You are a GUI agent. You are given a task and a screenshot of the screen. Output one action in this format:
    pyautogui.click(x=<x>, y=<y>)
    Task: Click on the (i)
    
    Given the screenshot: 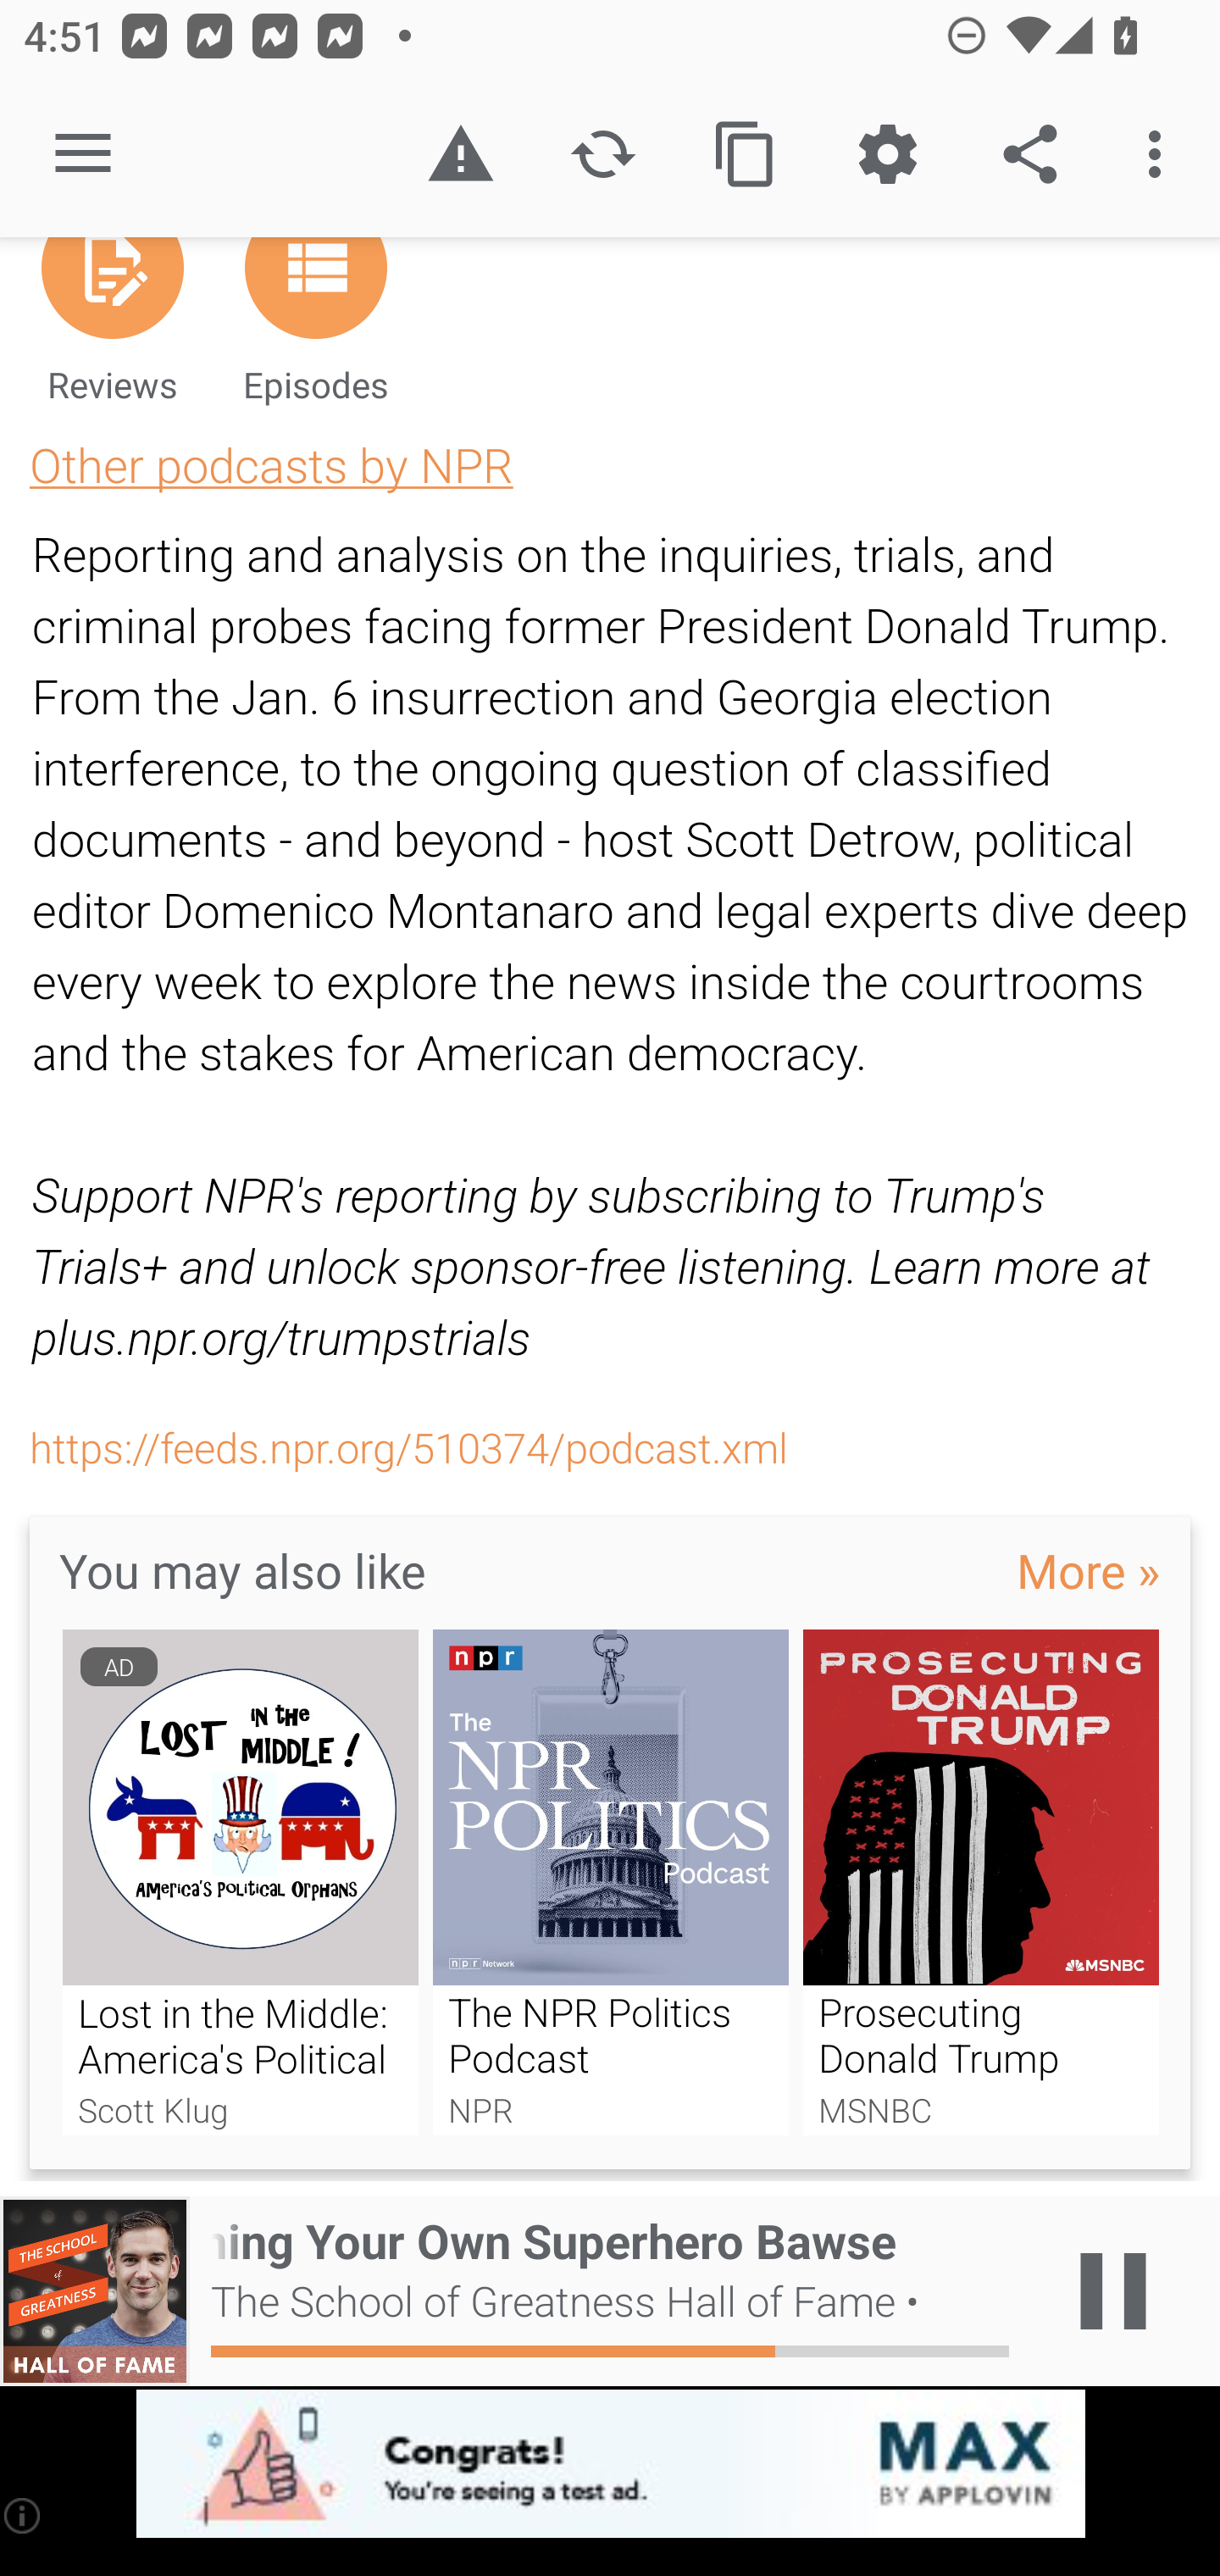 What is the action you would take?
    pyautogui.click(x=24, y=2515)
    